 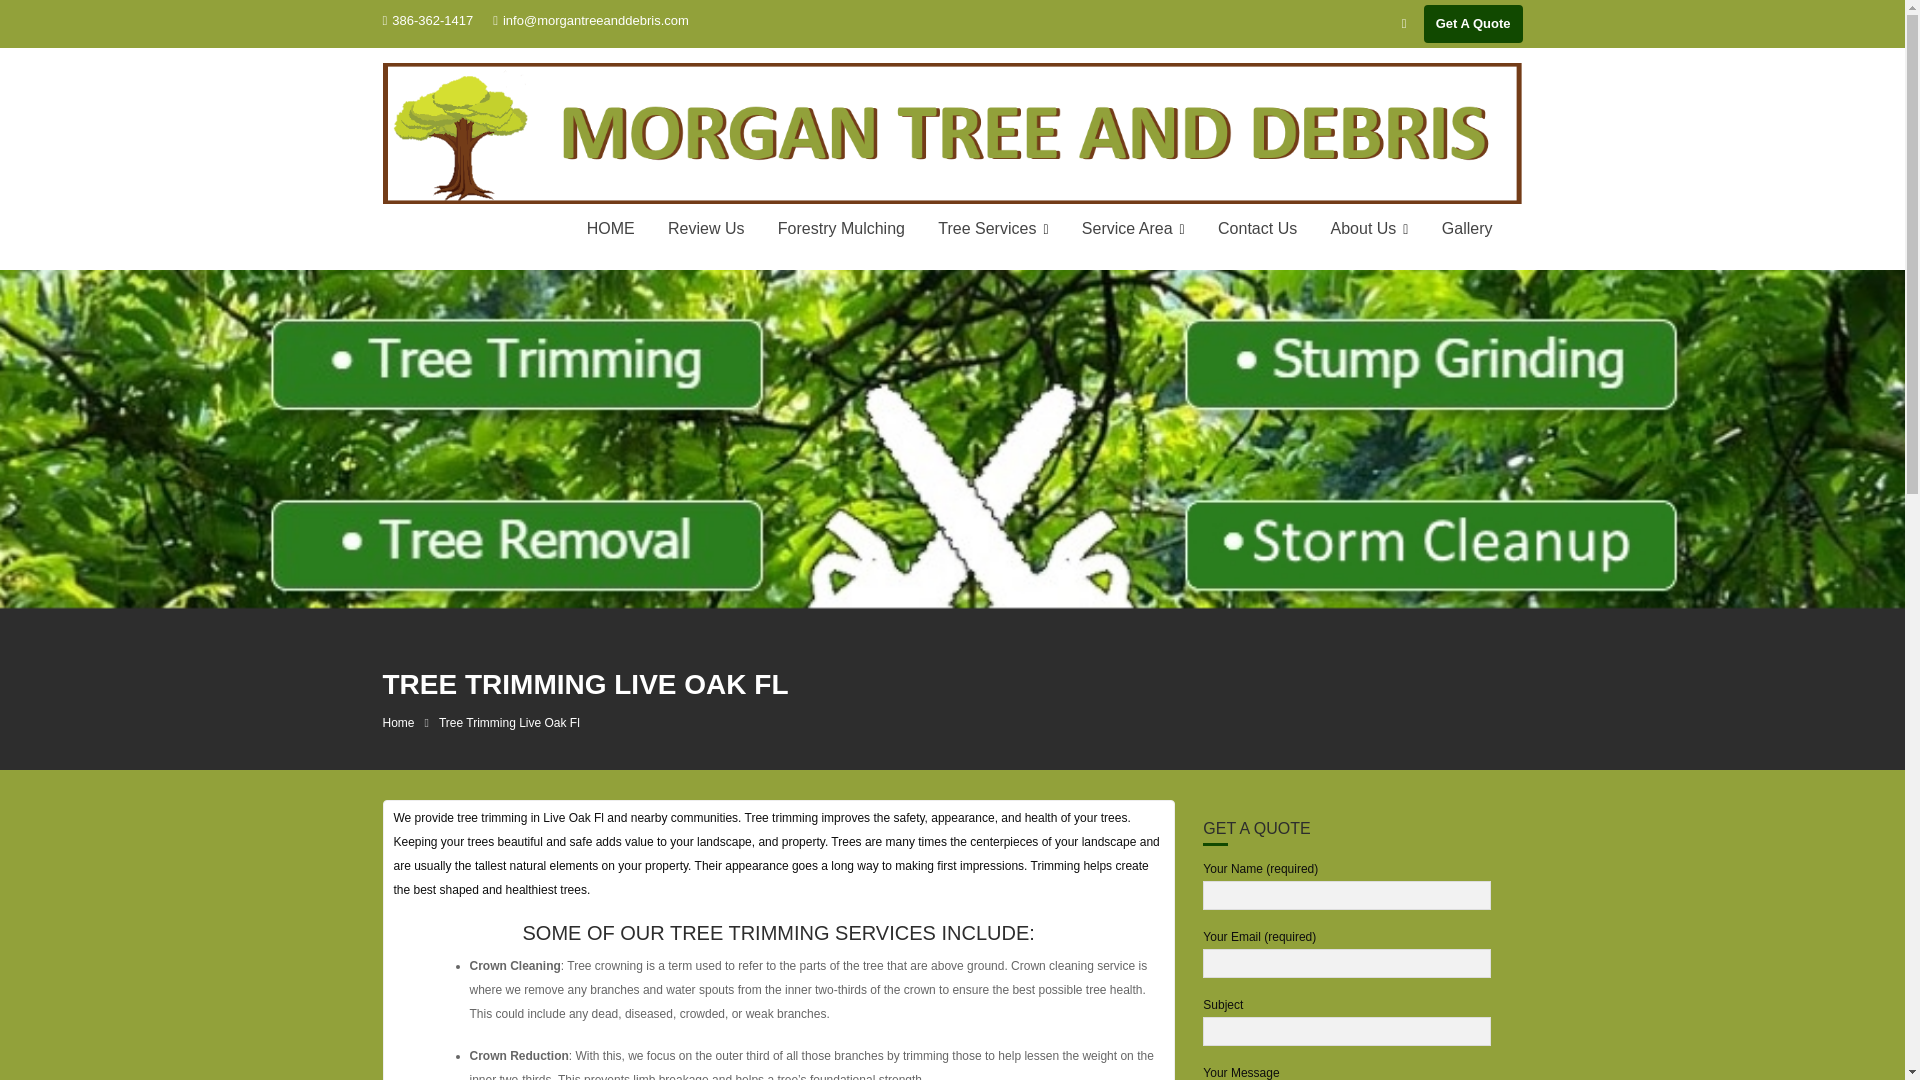 I want to click on Get A Quote, so click(x=1473, y=24).